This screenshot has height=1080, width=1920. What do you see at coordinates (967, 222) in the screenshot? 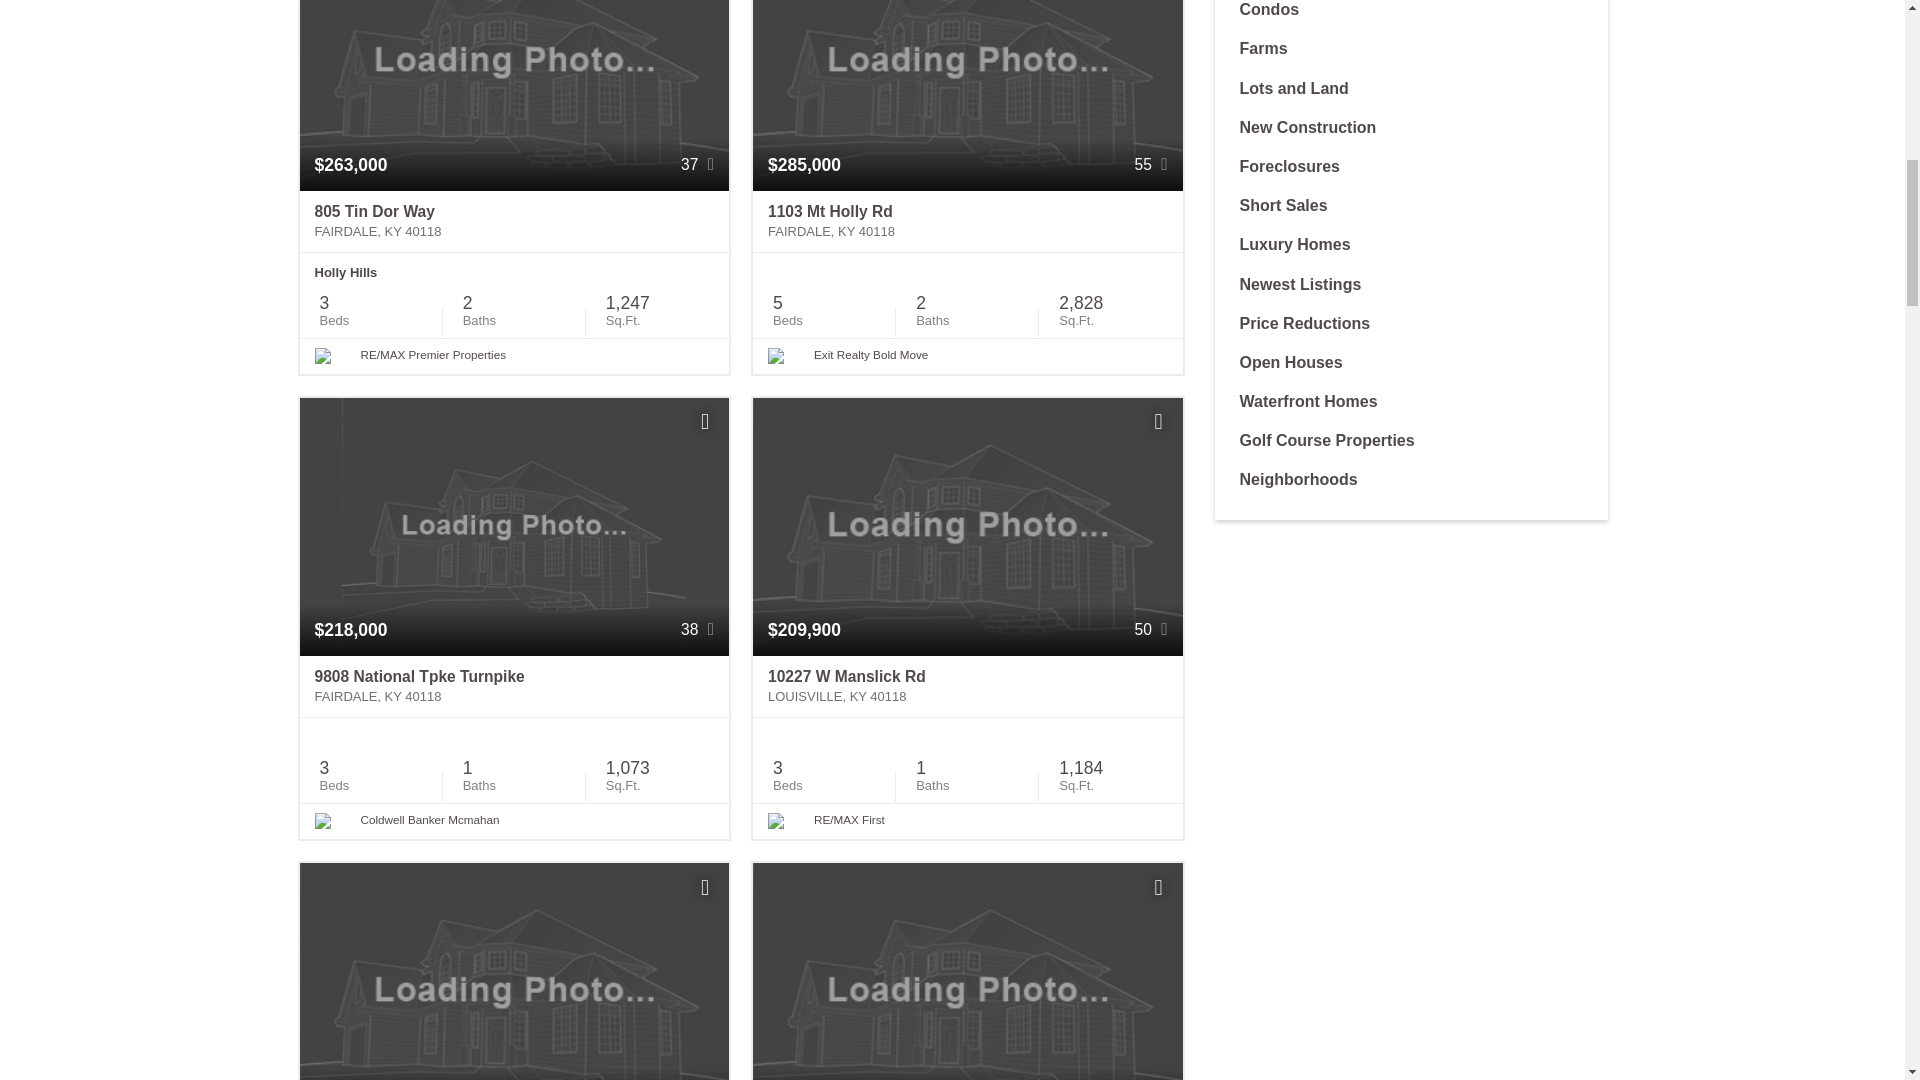
I see `1103 Mt Holly Rd Fairdale,  KY 40118` at bounding box center [967, 222].